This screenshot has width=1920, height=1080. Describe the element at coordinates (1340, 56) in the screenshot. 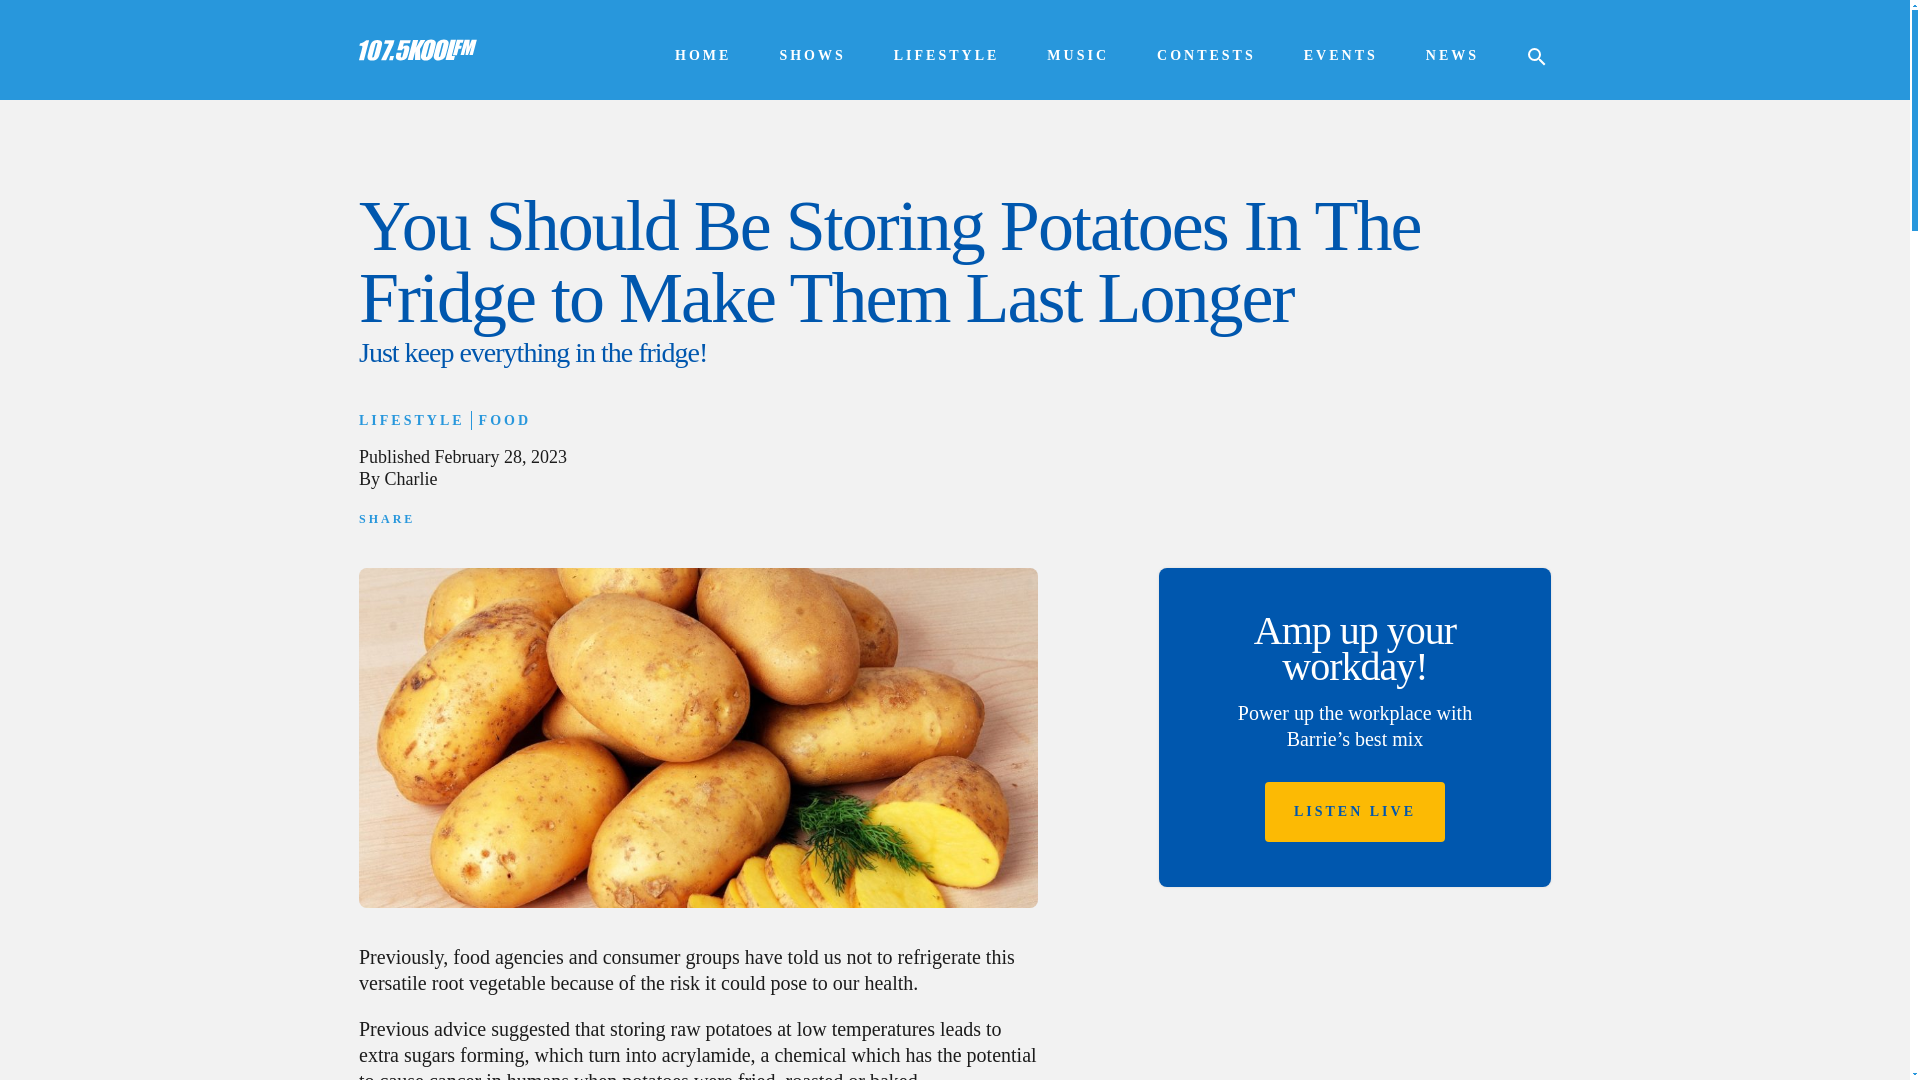

I see `EVENTS` at that location.